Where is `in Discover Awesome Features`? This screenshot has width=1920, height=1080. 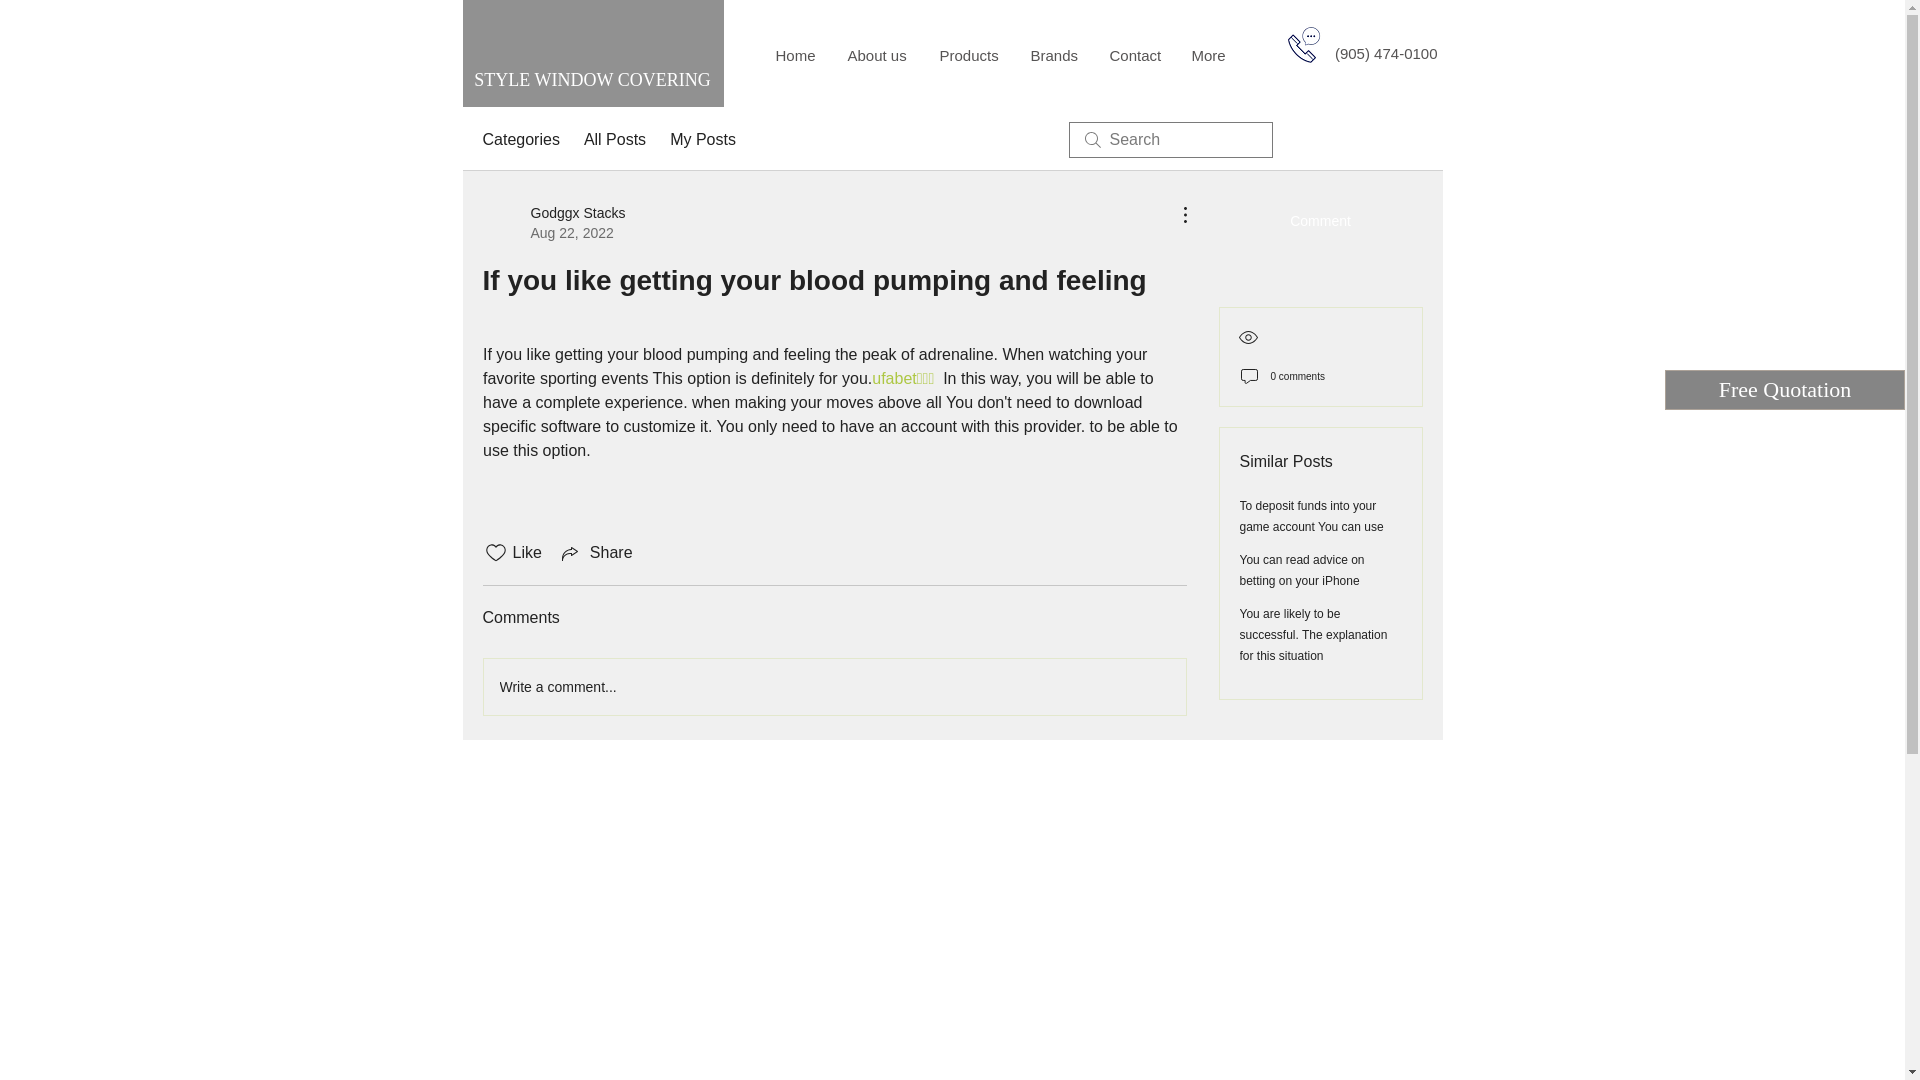
in Discover Awesome Features is located at coordinates (592, 316).